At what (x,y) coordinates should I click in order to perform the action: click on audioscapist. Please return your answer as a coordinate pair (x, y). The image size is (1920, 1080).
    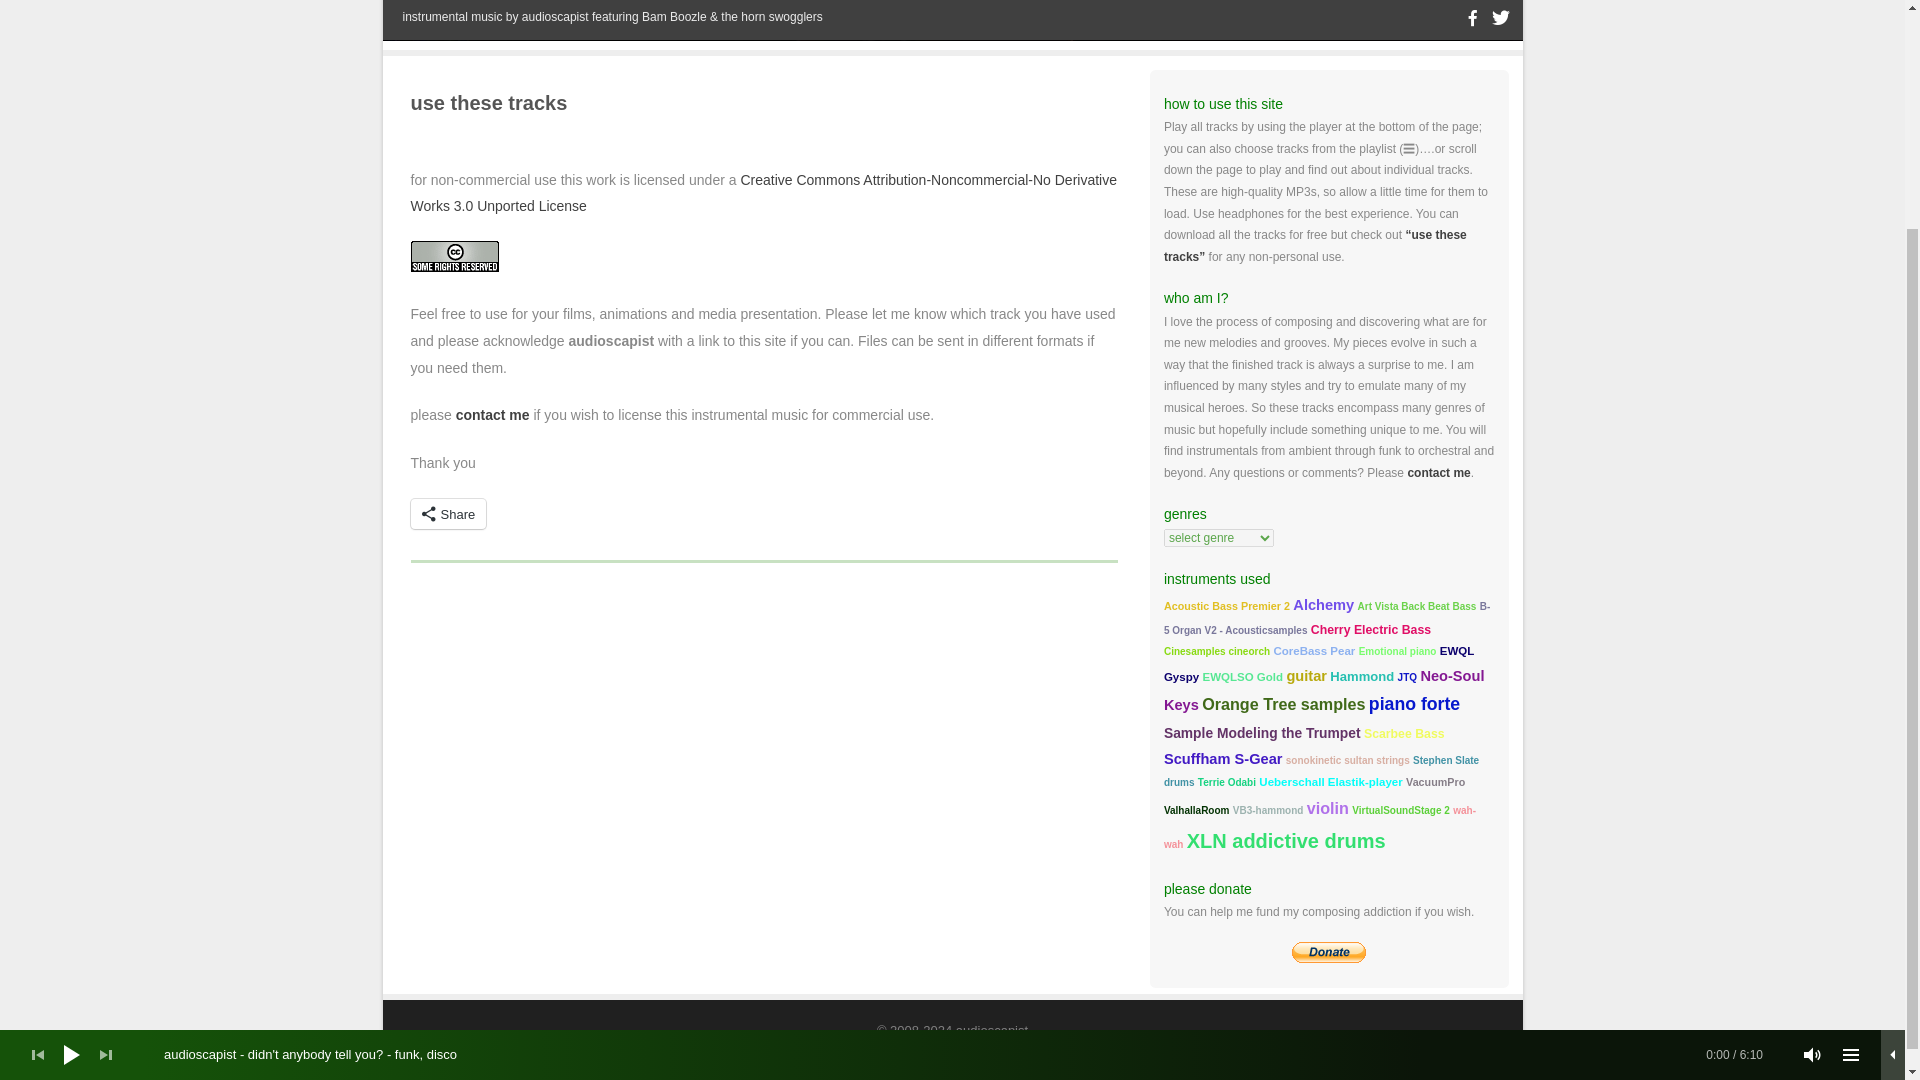
    Looking at the image, I should click on (952, 36).